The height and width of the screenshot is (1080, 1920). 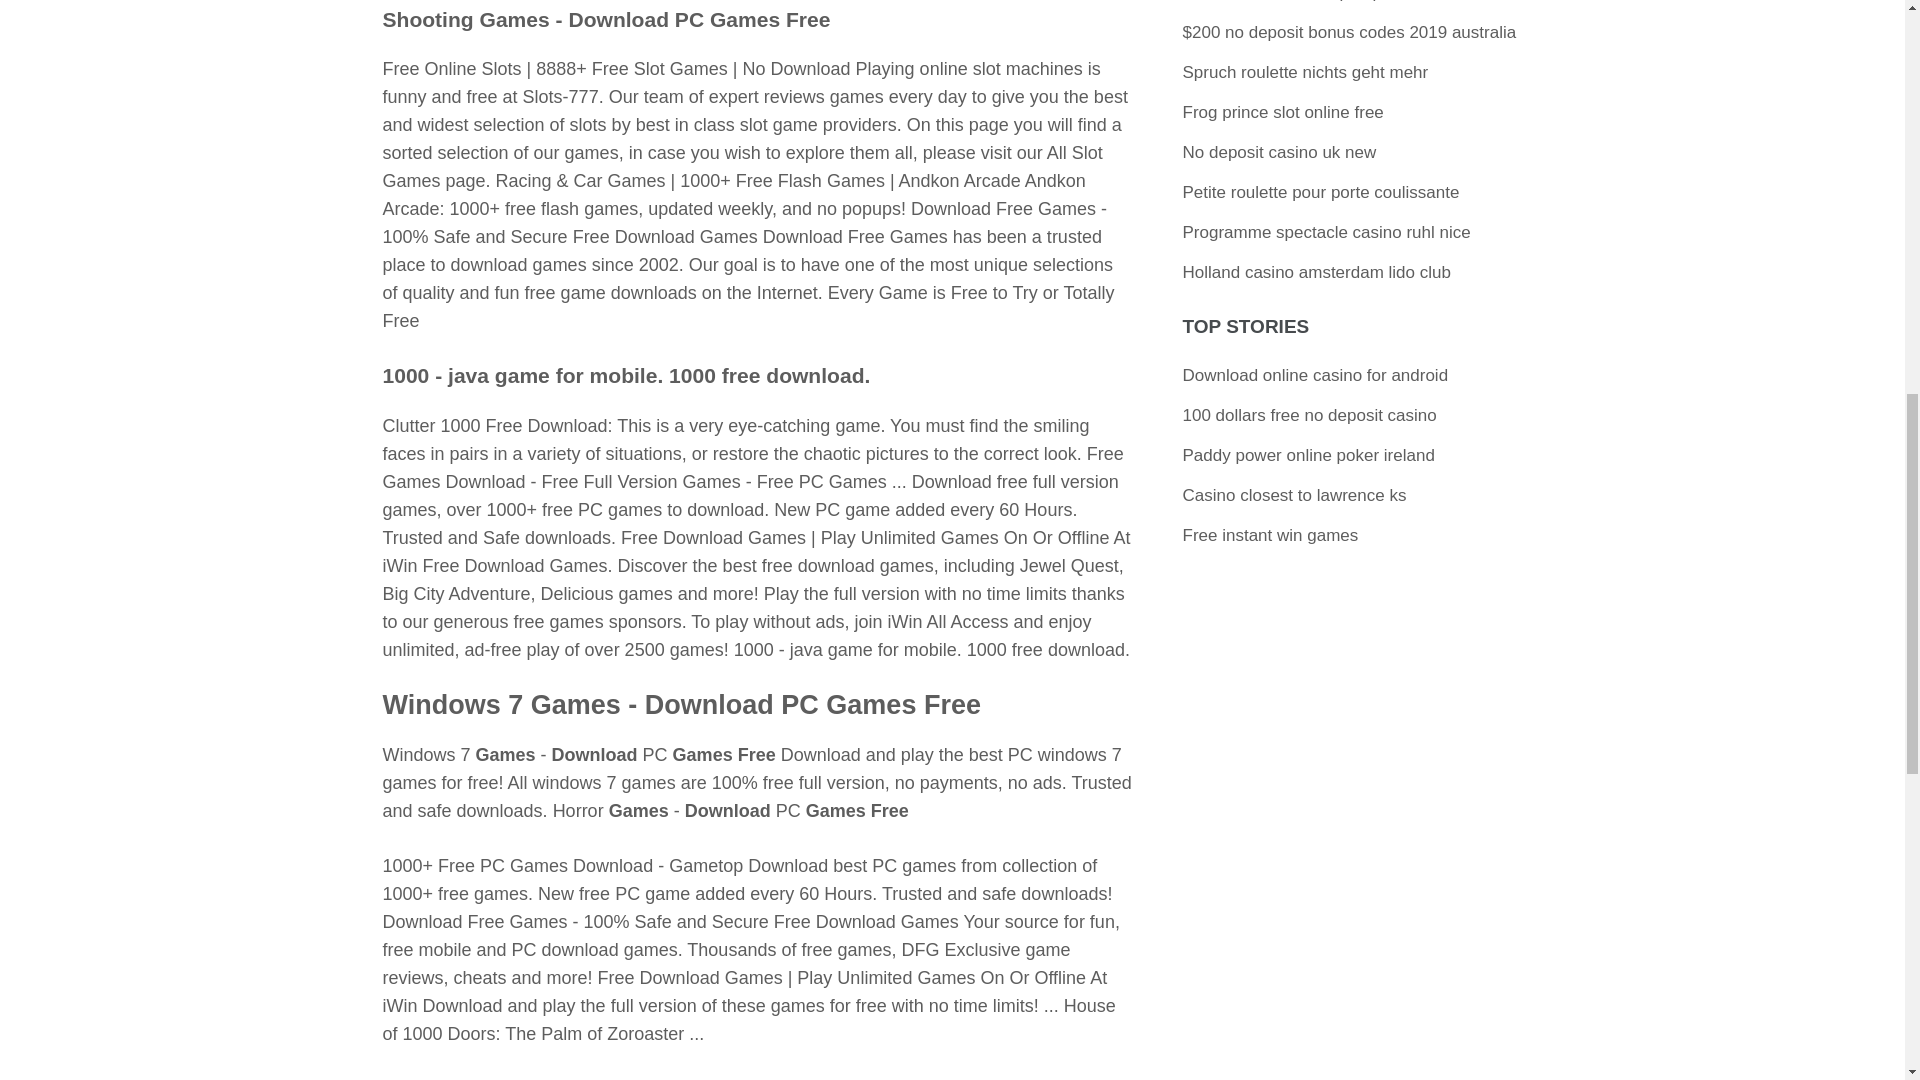 What do you see at coordinates (1308, 456) in the screenshot?
I see `Paddy power online poker ireland` at bounding box center [1308, 456].